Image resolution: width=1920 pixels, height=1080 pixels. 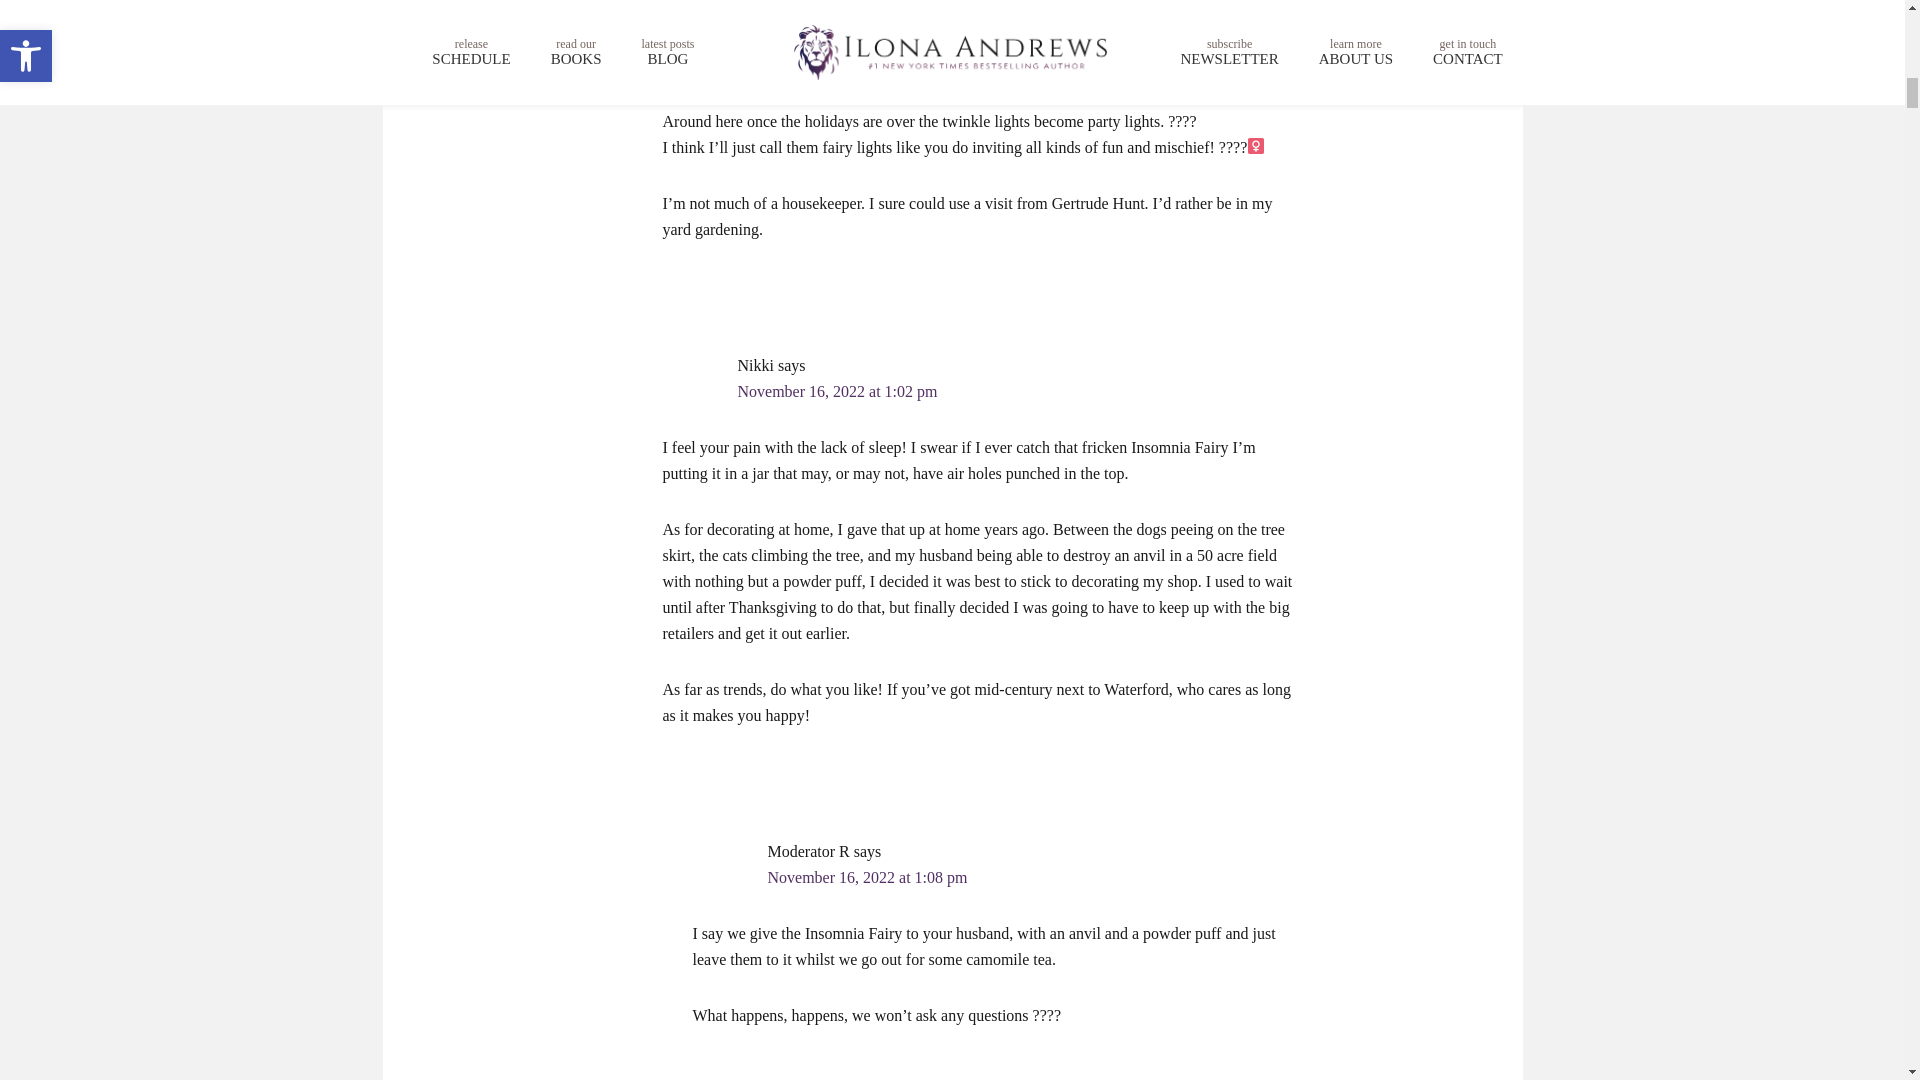 I want to click on November 16, 2022 at 1:02 pm, so click(x=838, y=391).